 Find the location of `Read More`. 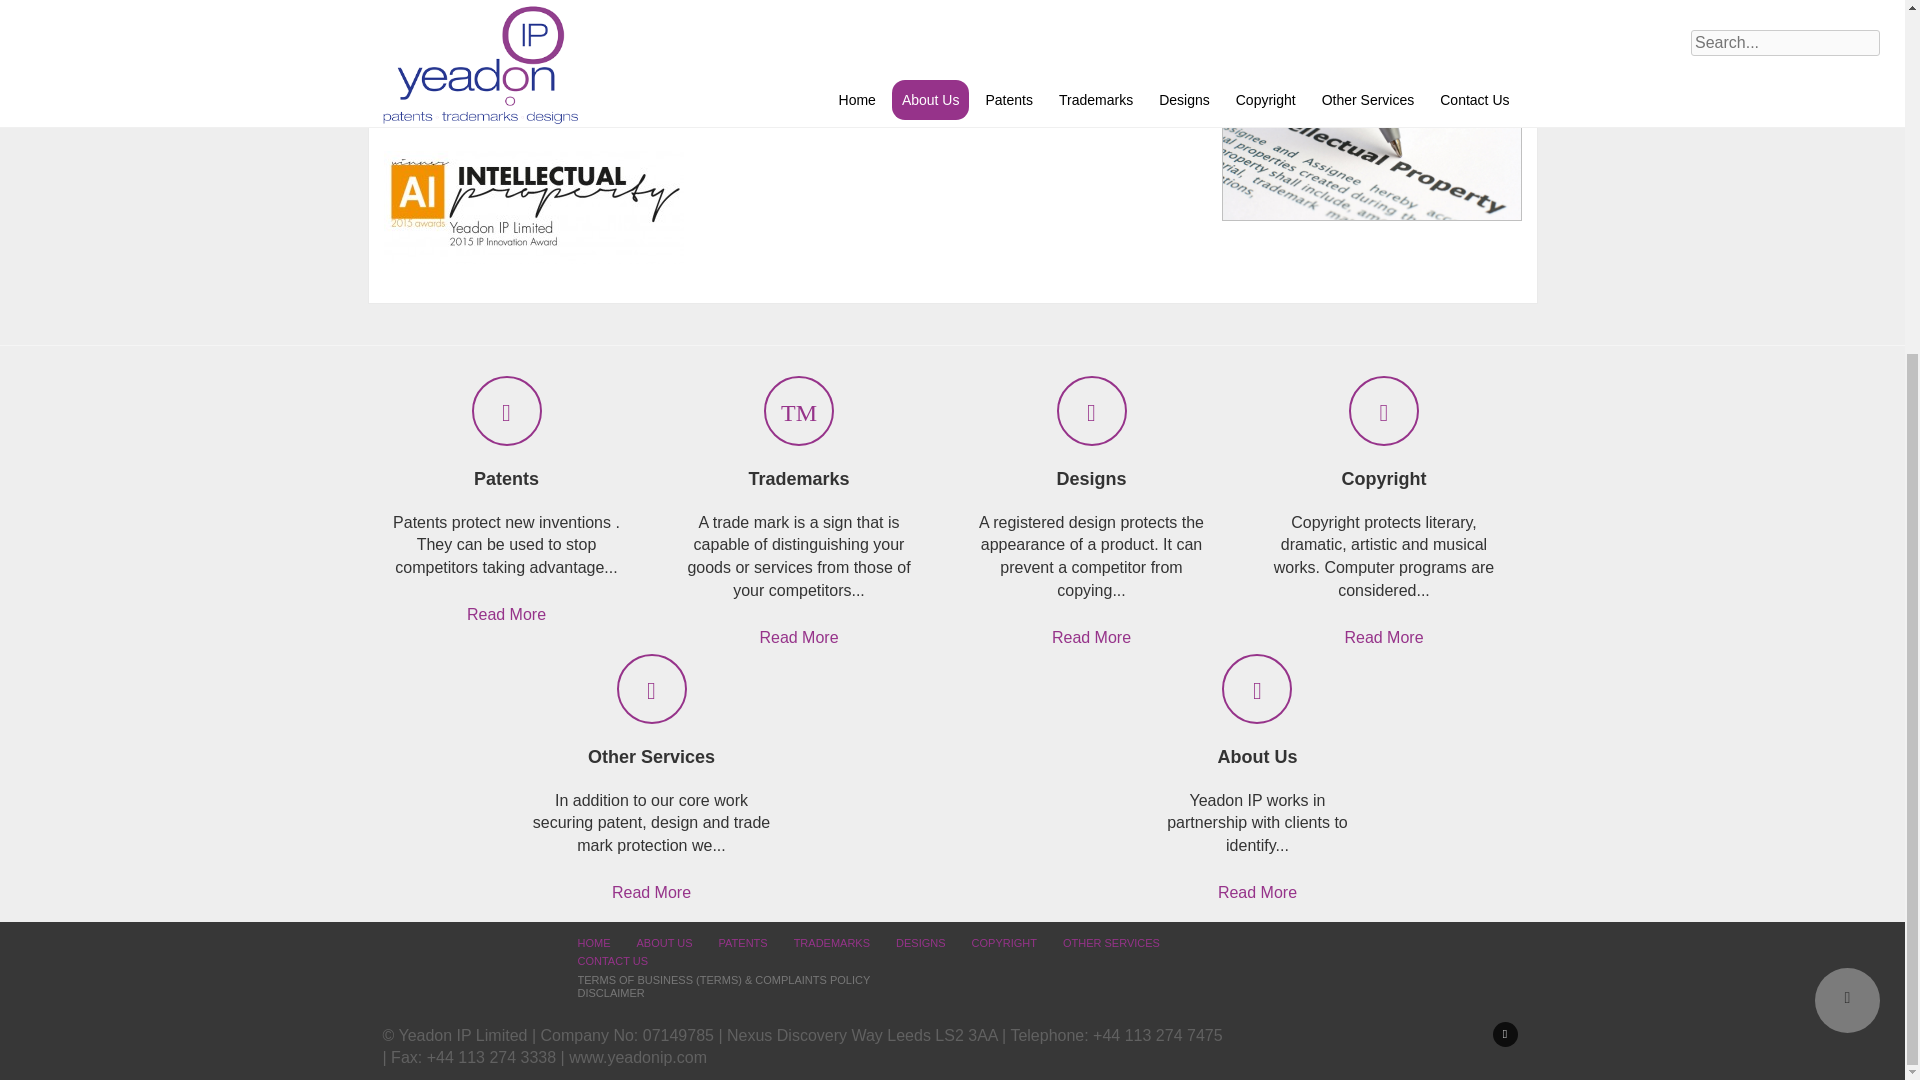

Read More is located at coordinates (798, 658).